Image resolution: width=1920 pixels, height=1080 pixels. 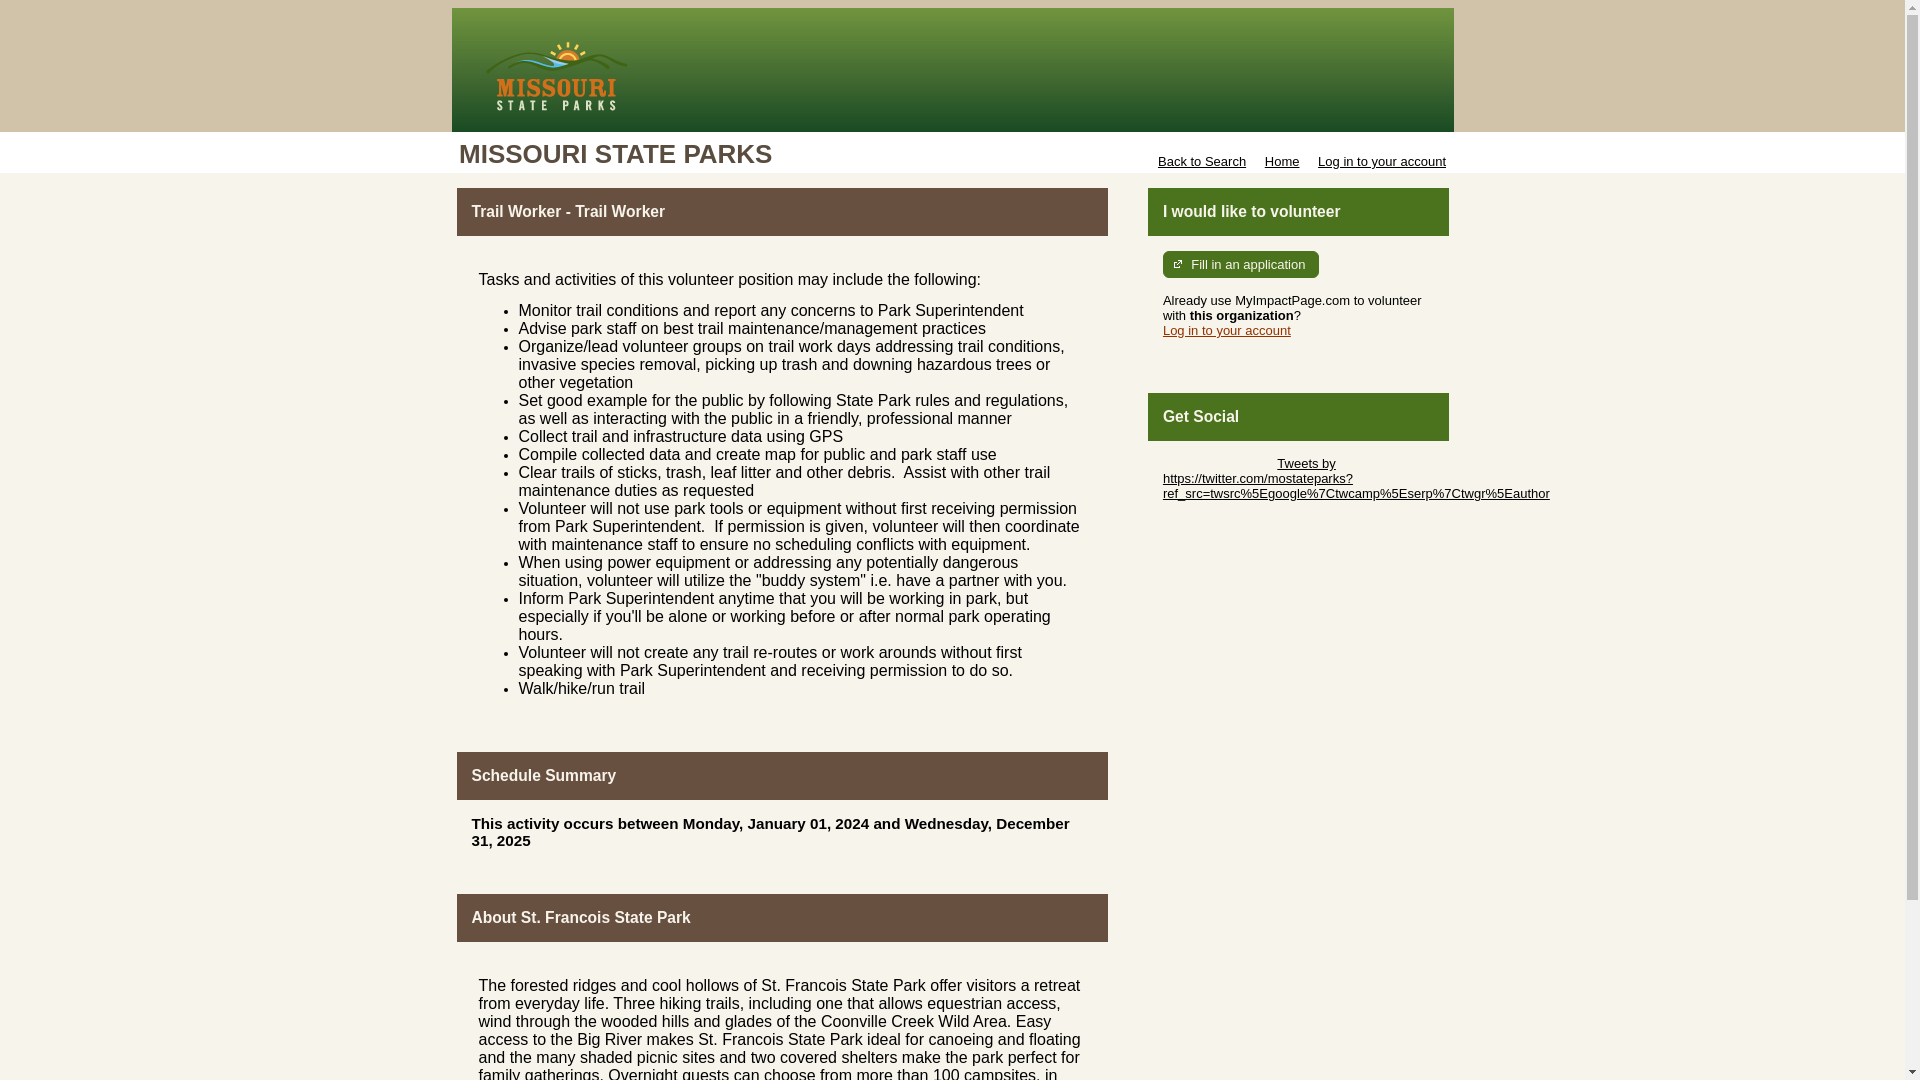 What do you see at coordinates (1282, 161) in the screenshot?
I see `Home` at bounding box center [1282, 161].